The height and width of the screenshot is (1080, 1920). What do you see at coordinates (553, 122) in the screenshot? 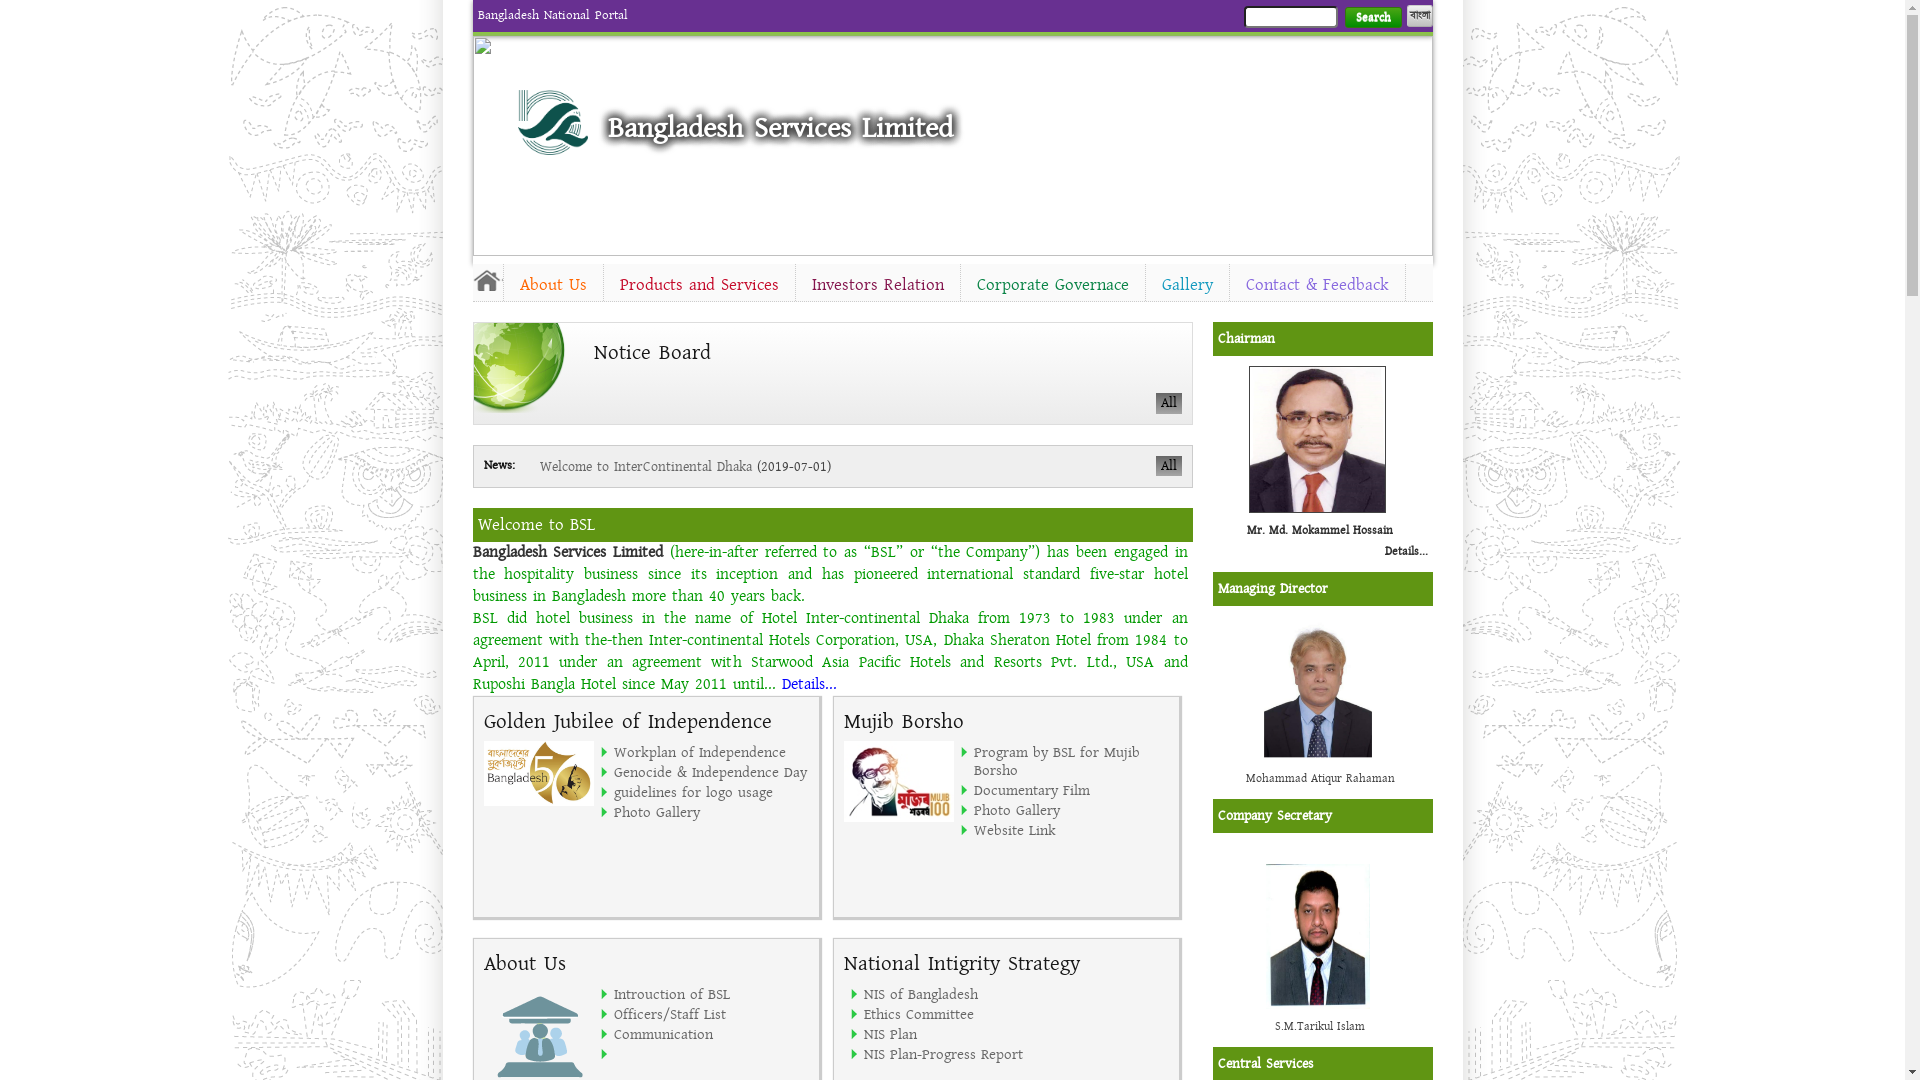
I see `Home` at bounding box center [553, 122].